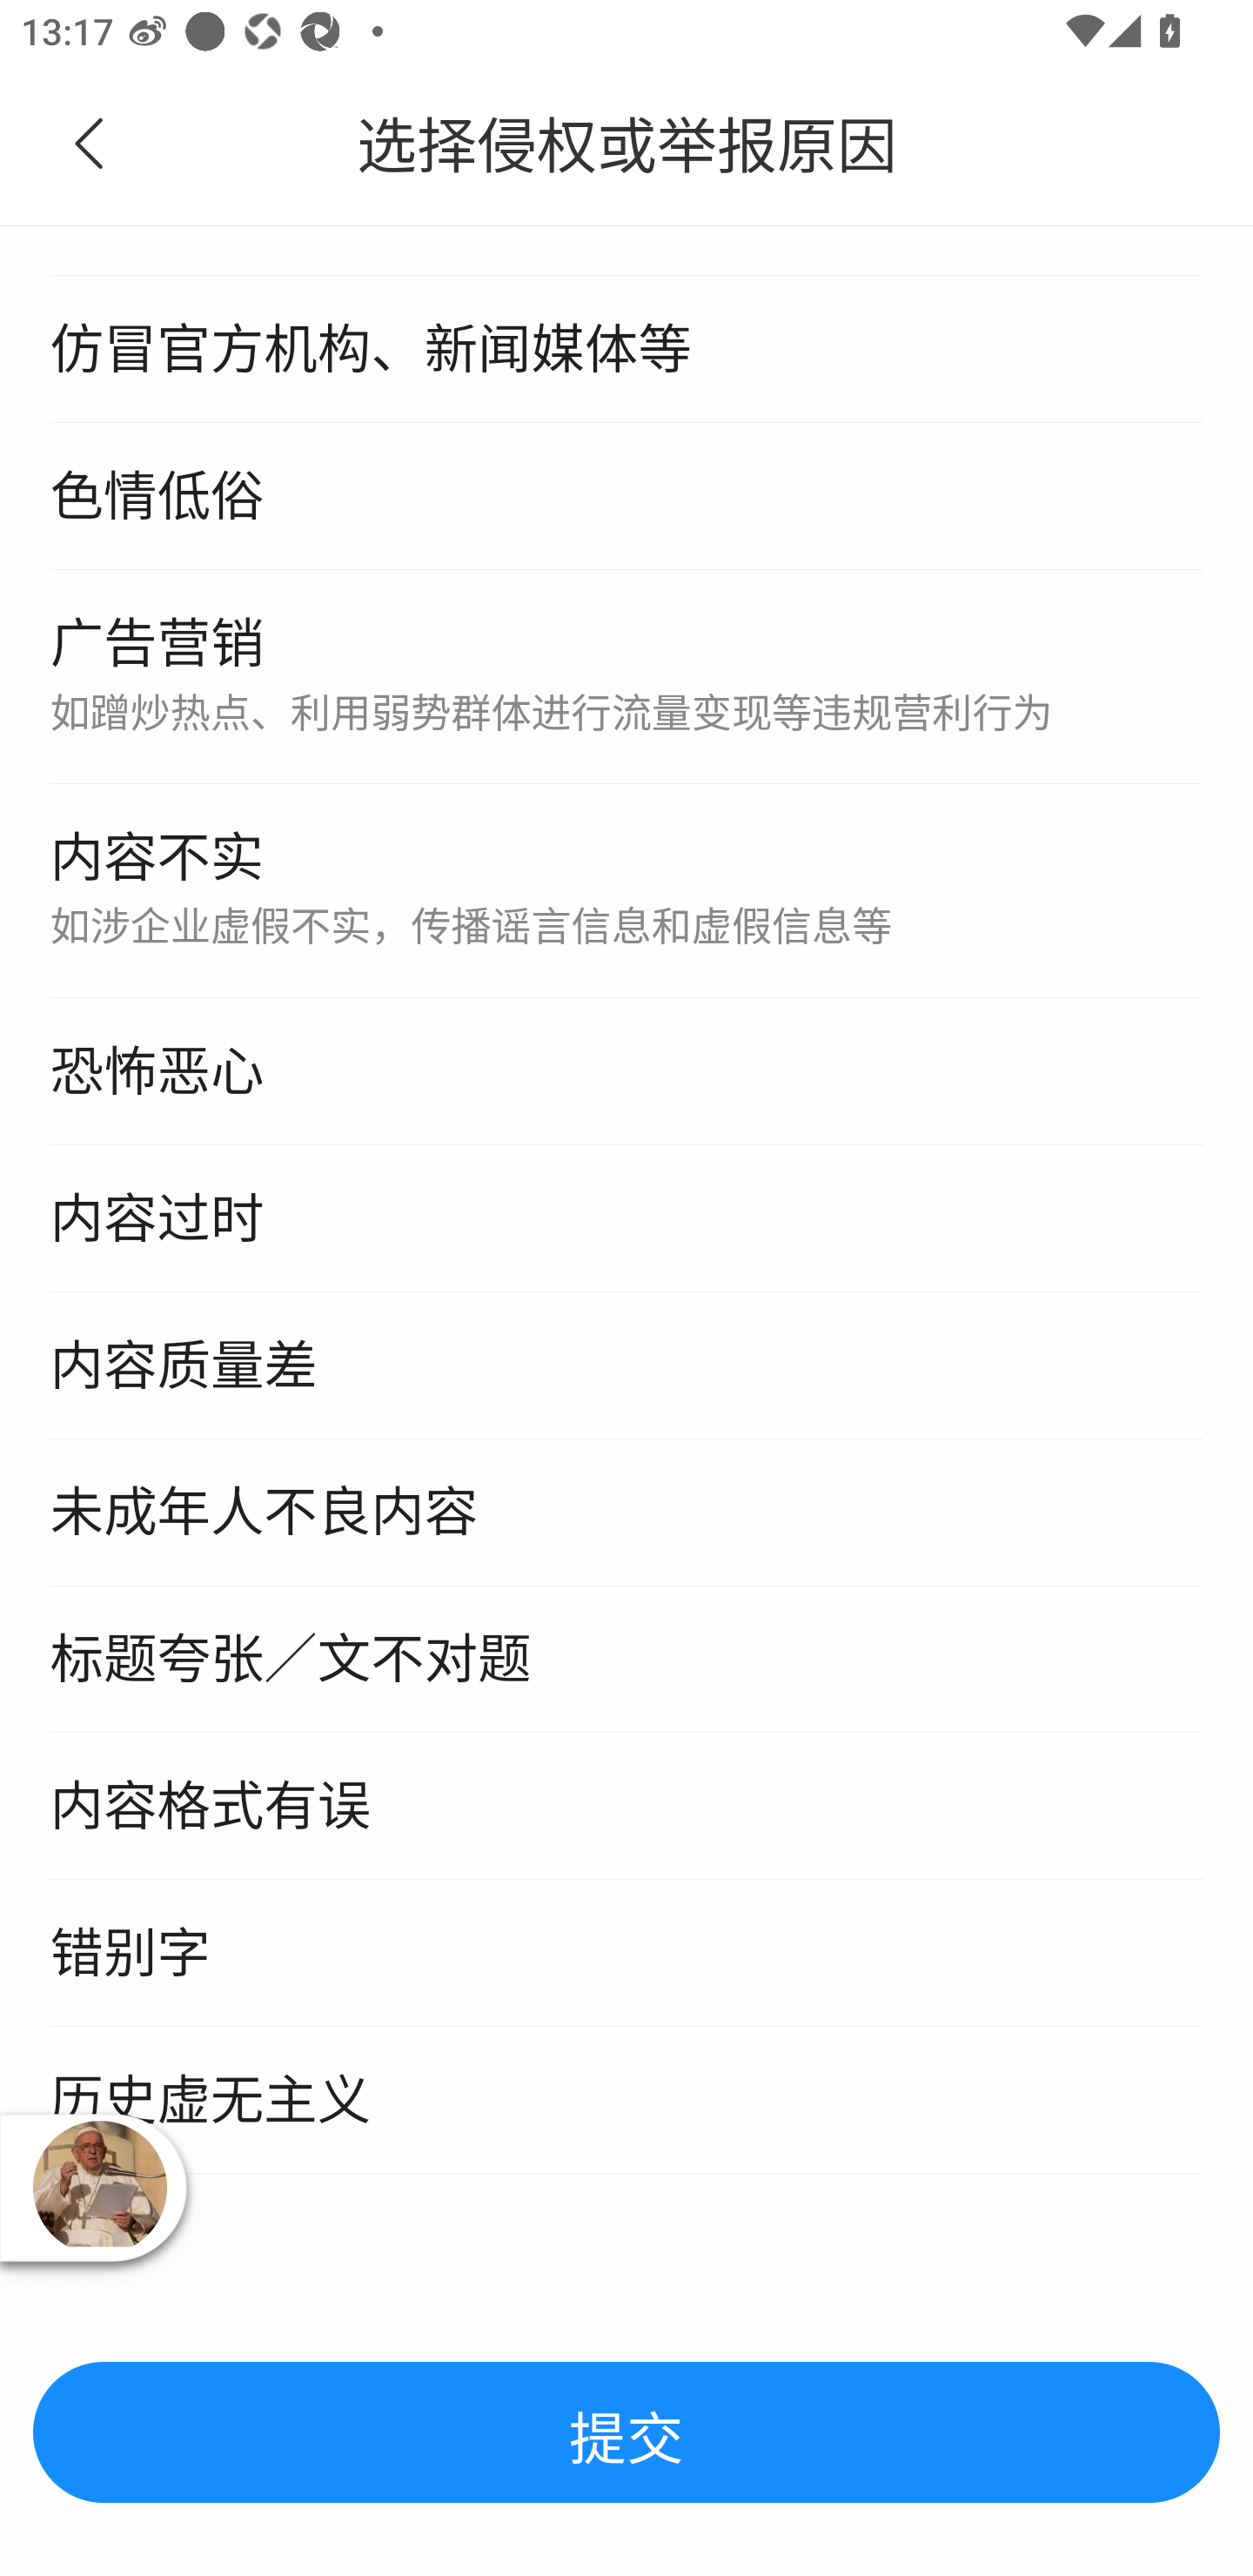 Image resolution: width=1253 pixels, height=2576 pixels. What do you see at coordinates (626, 893) in the screenshot?
I see `内容不实 如涉企业虚假不实，传播谣言信息和虚假信息等` at bounding box center [626, 893].